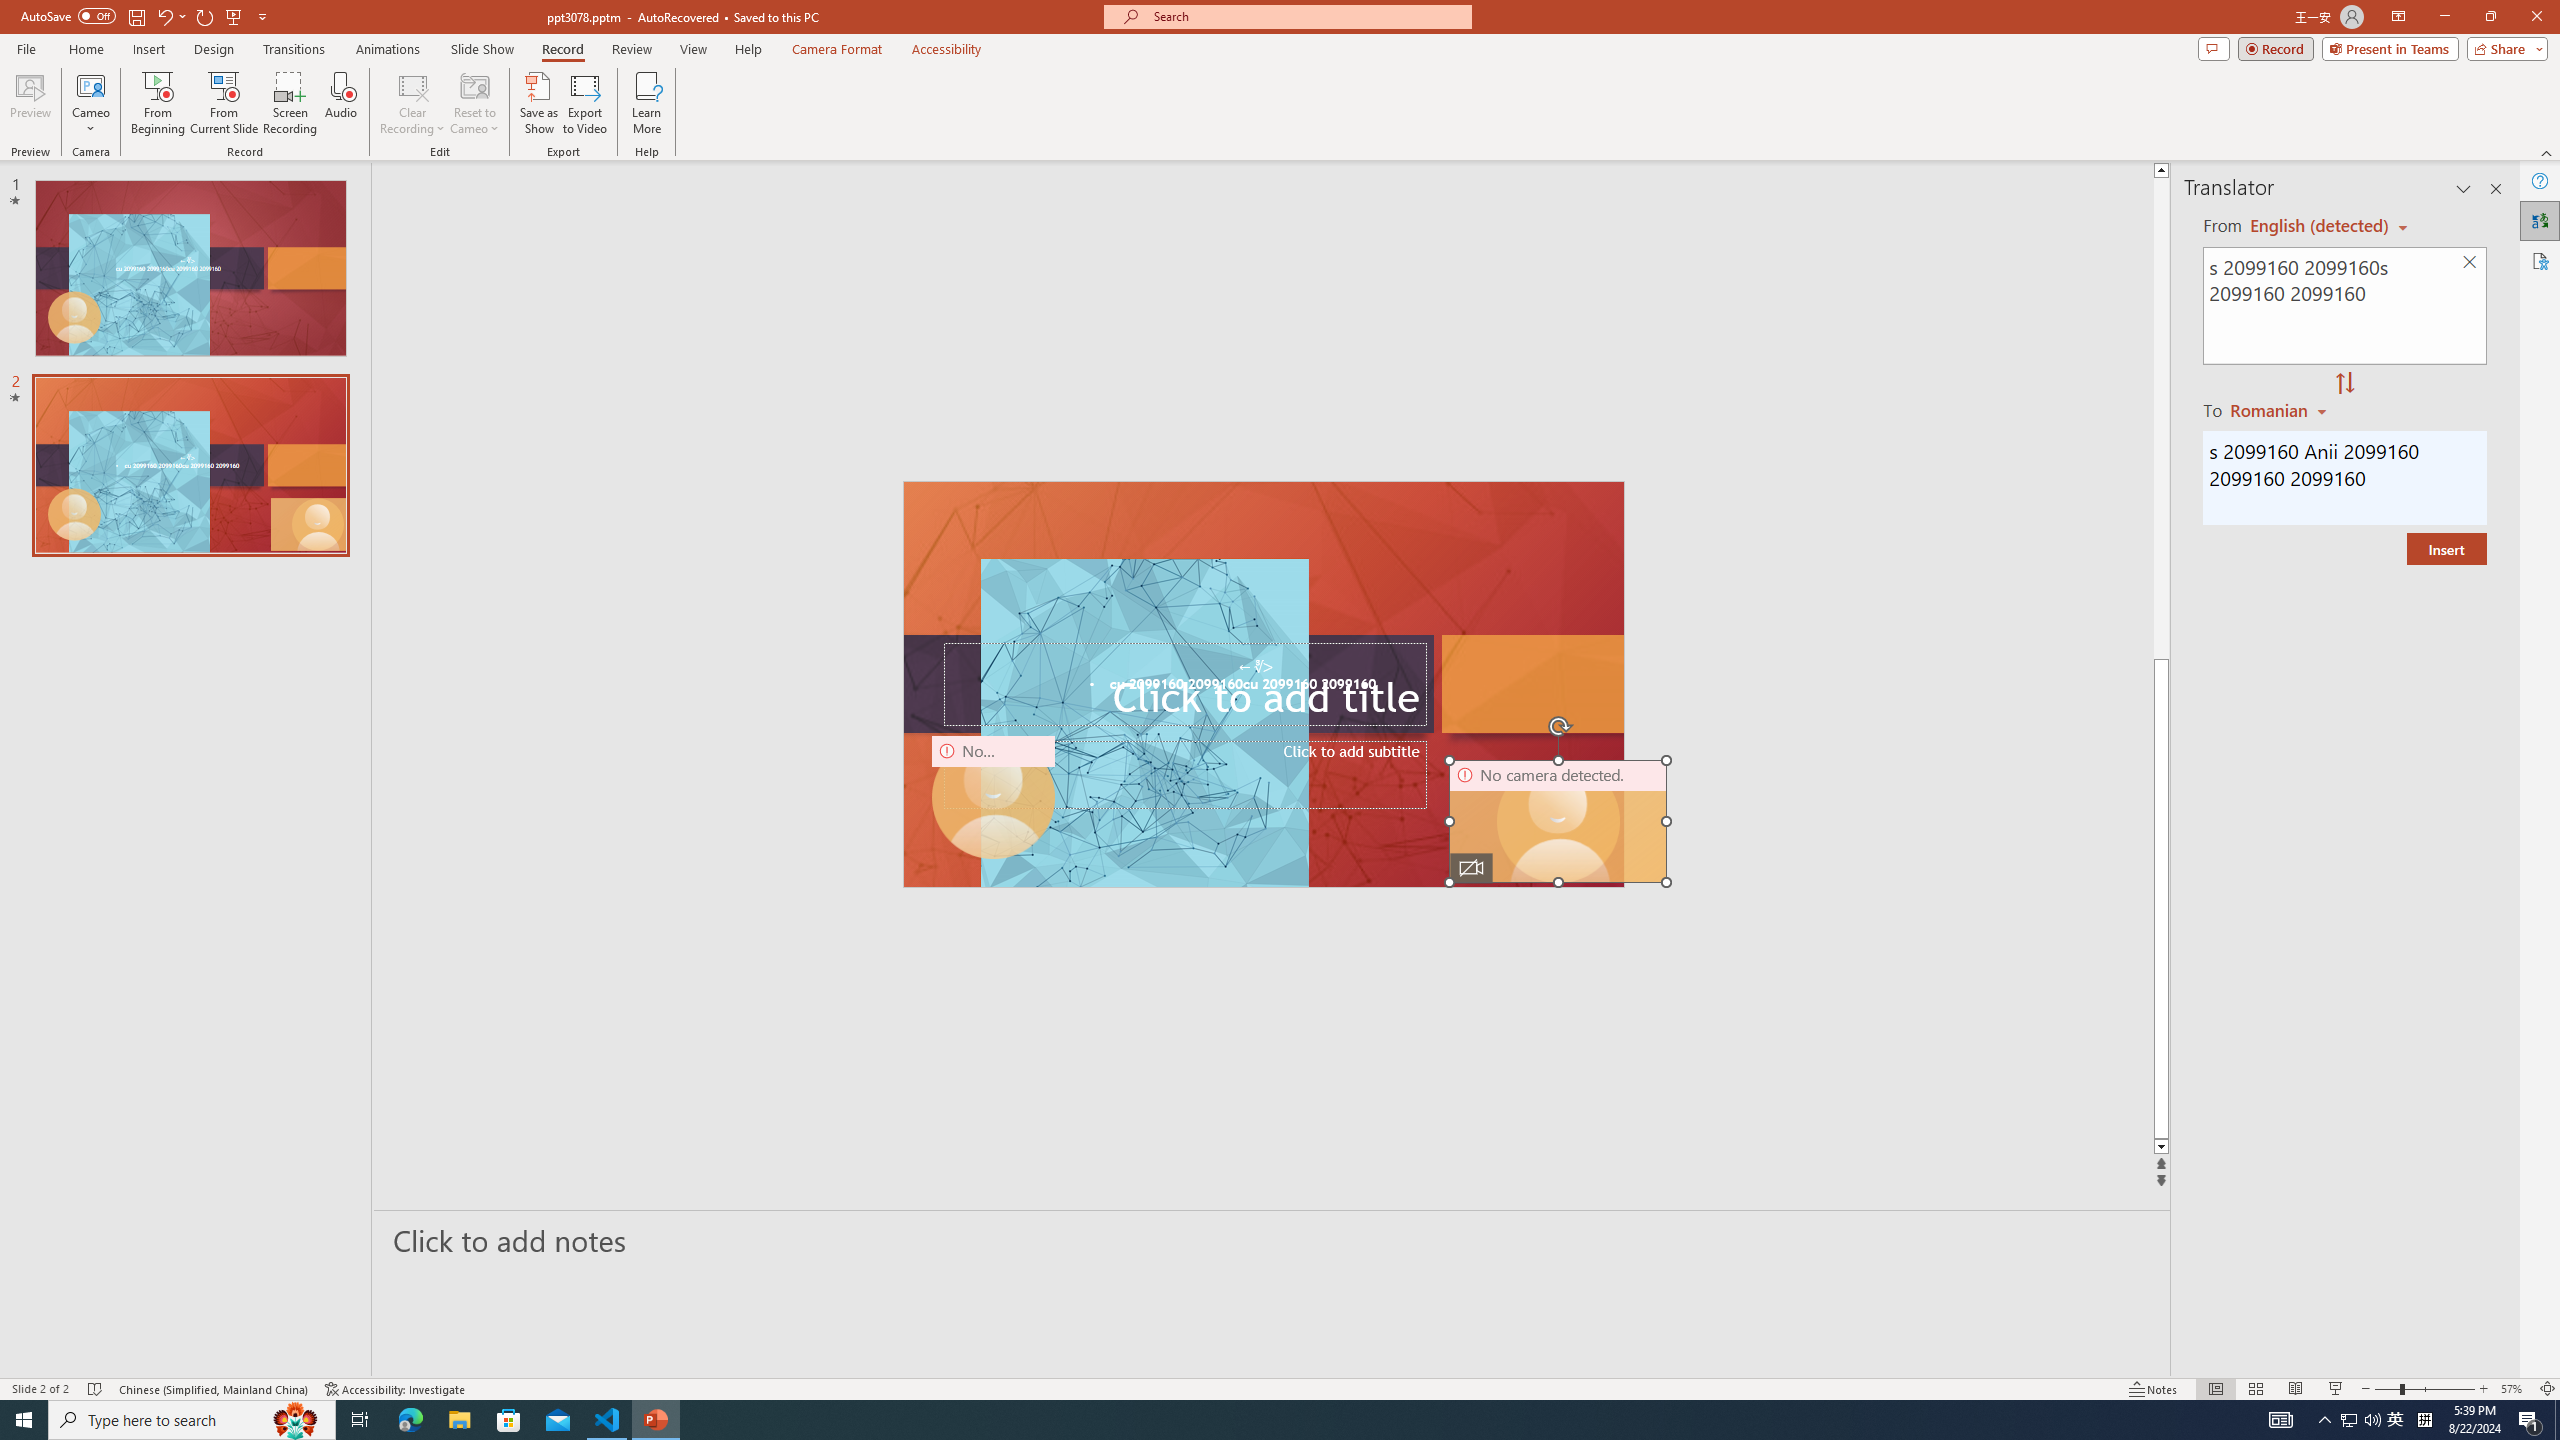  I want to click on Animations, so click(388, 49).